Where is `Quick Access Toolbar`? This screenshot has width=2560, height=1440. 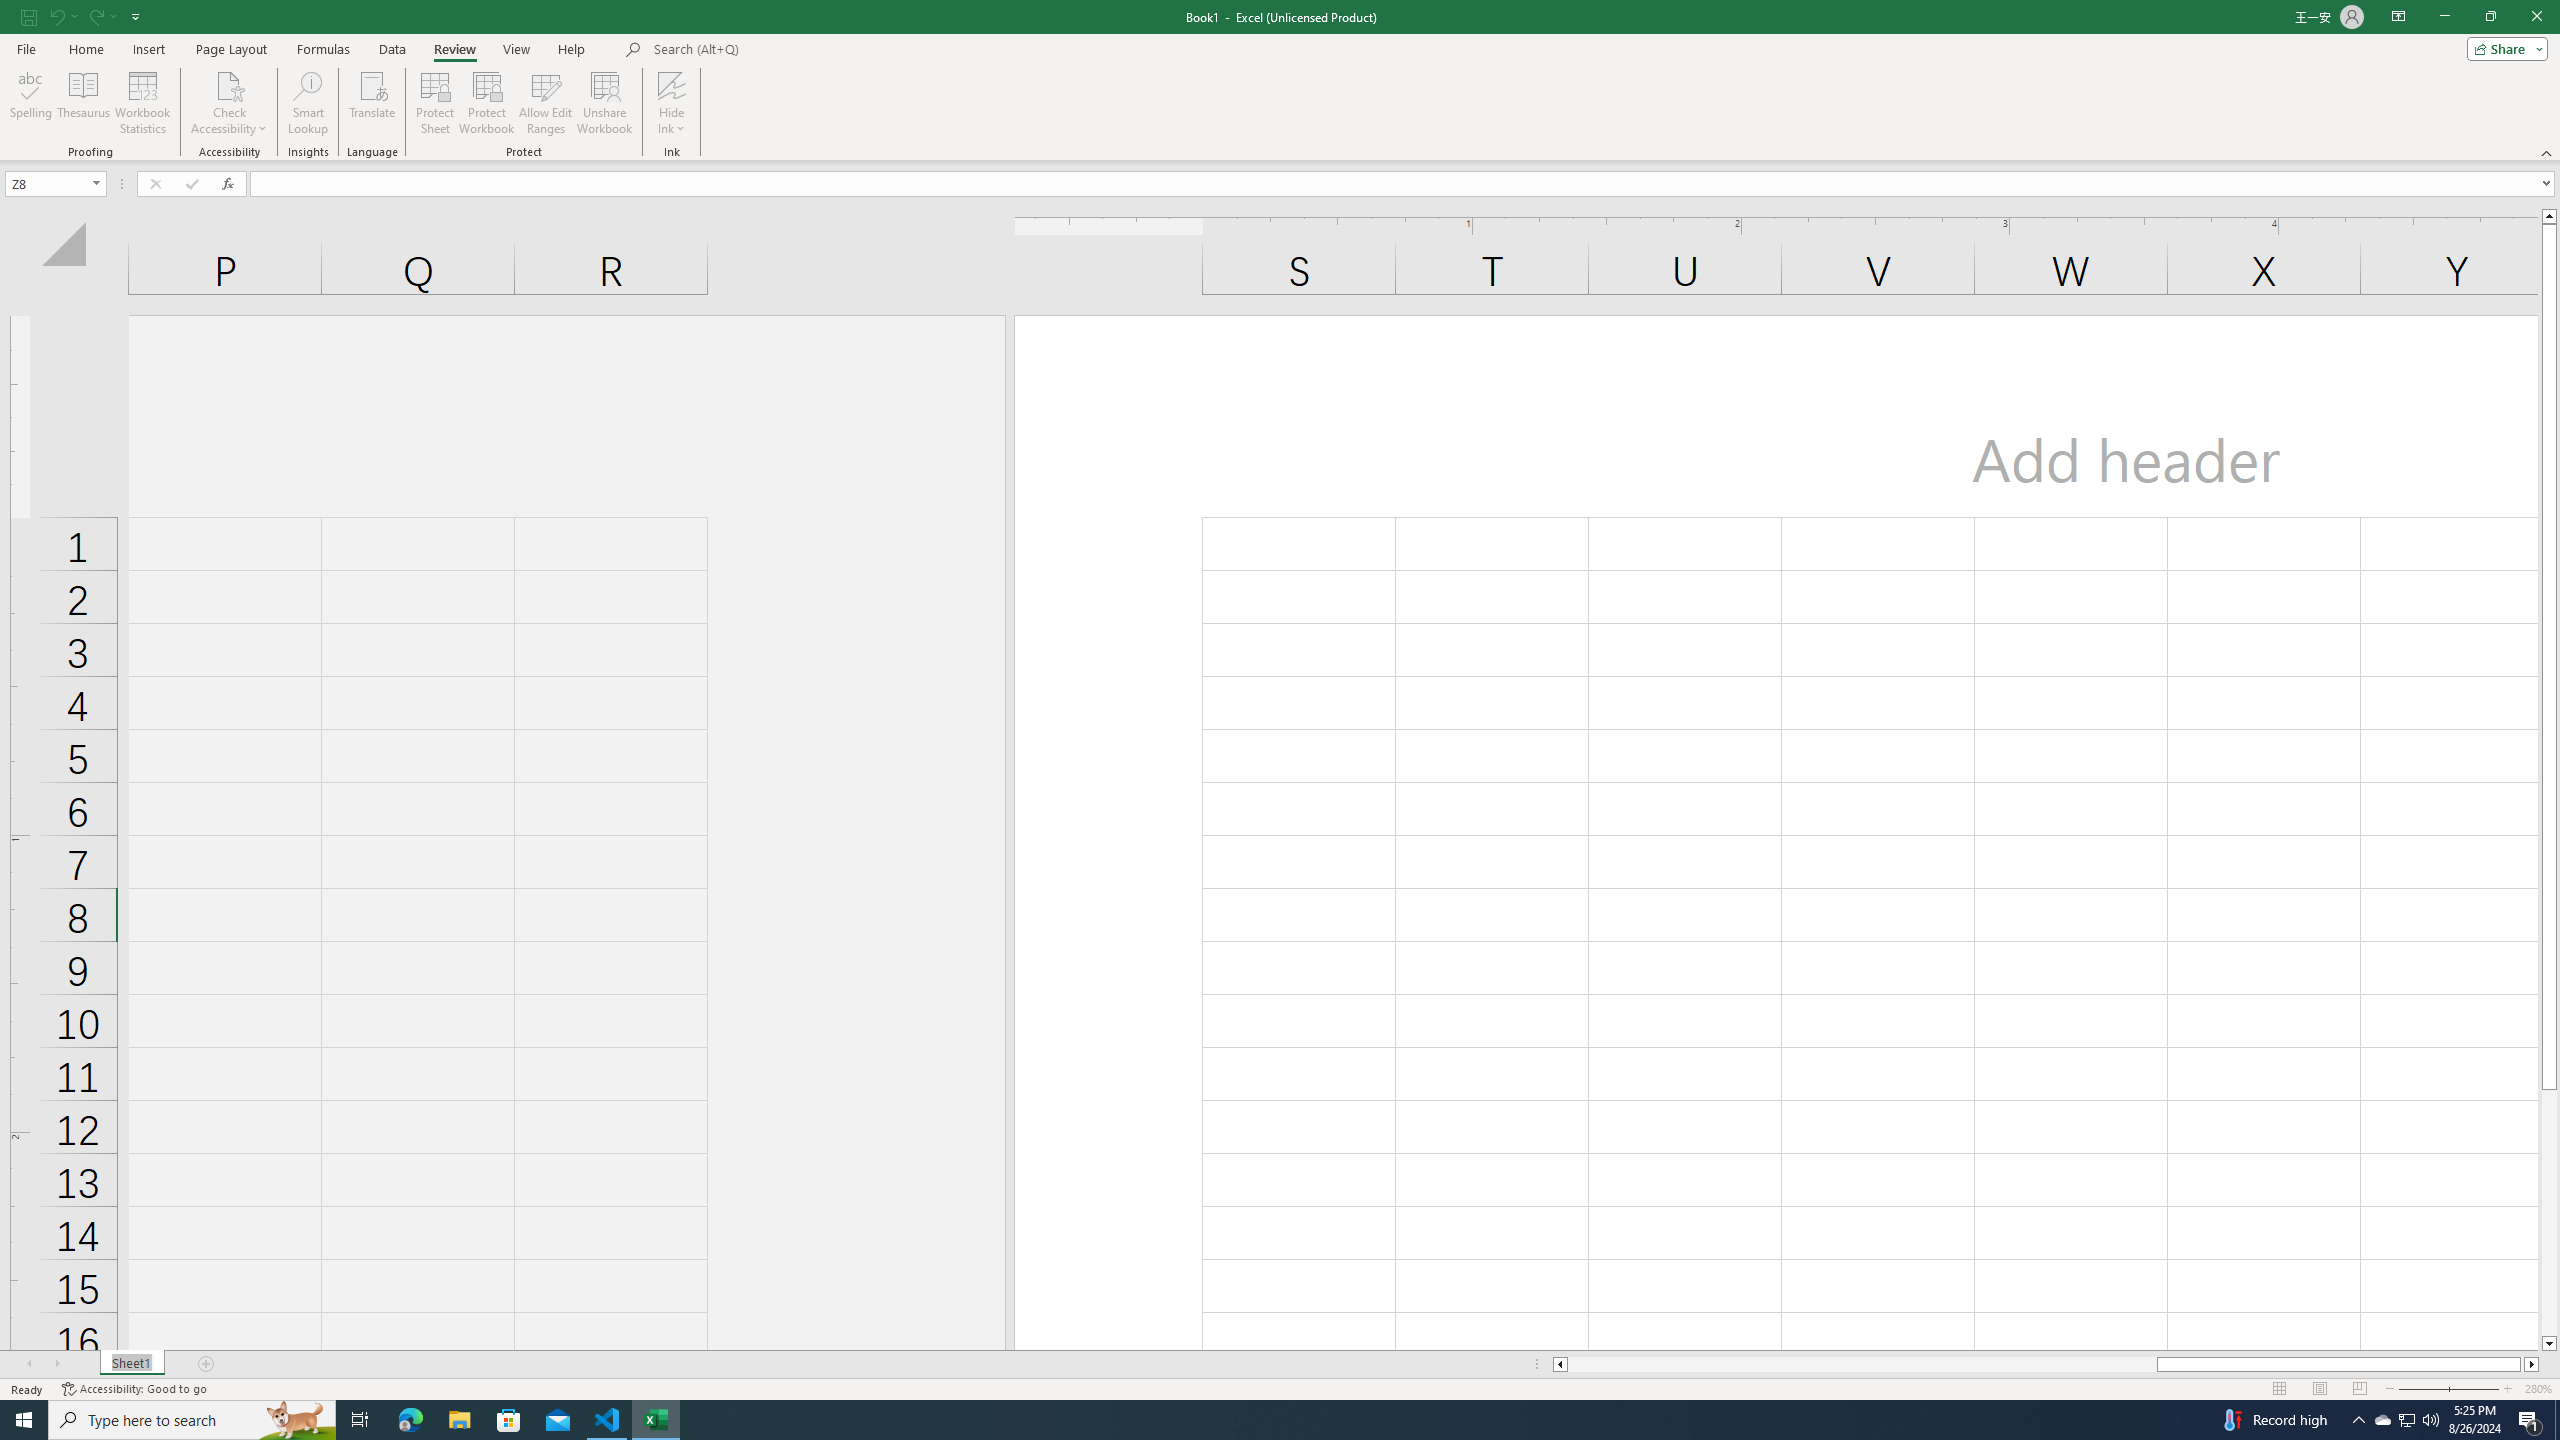
Quick Access Toolbar is located at coordinates (83, 17).